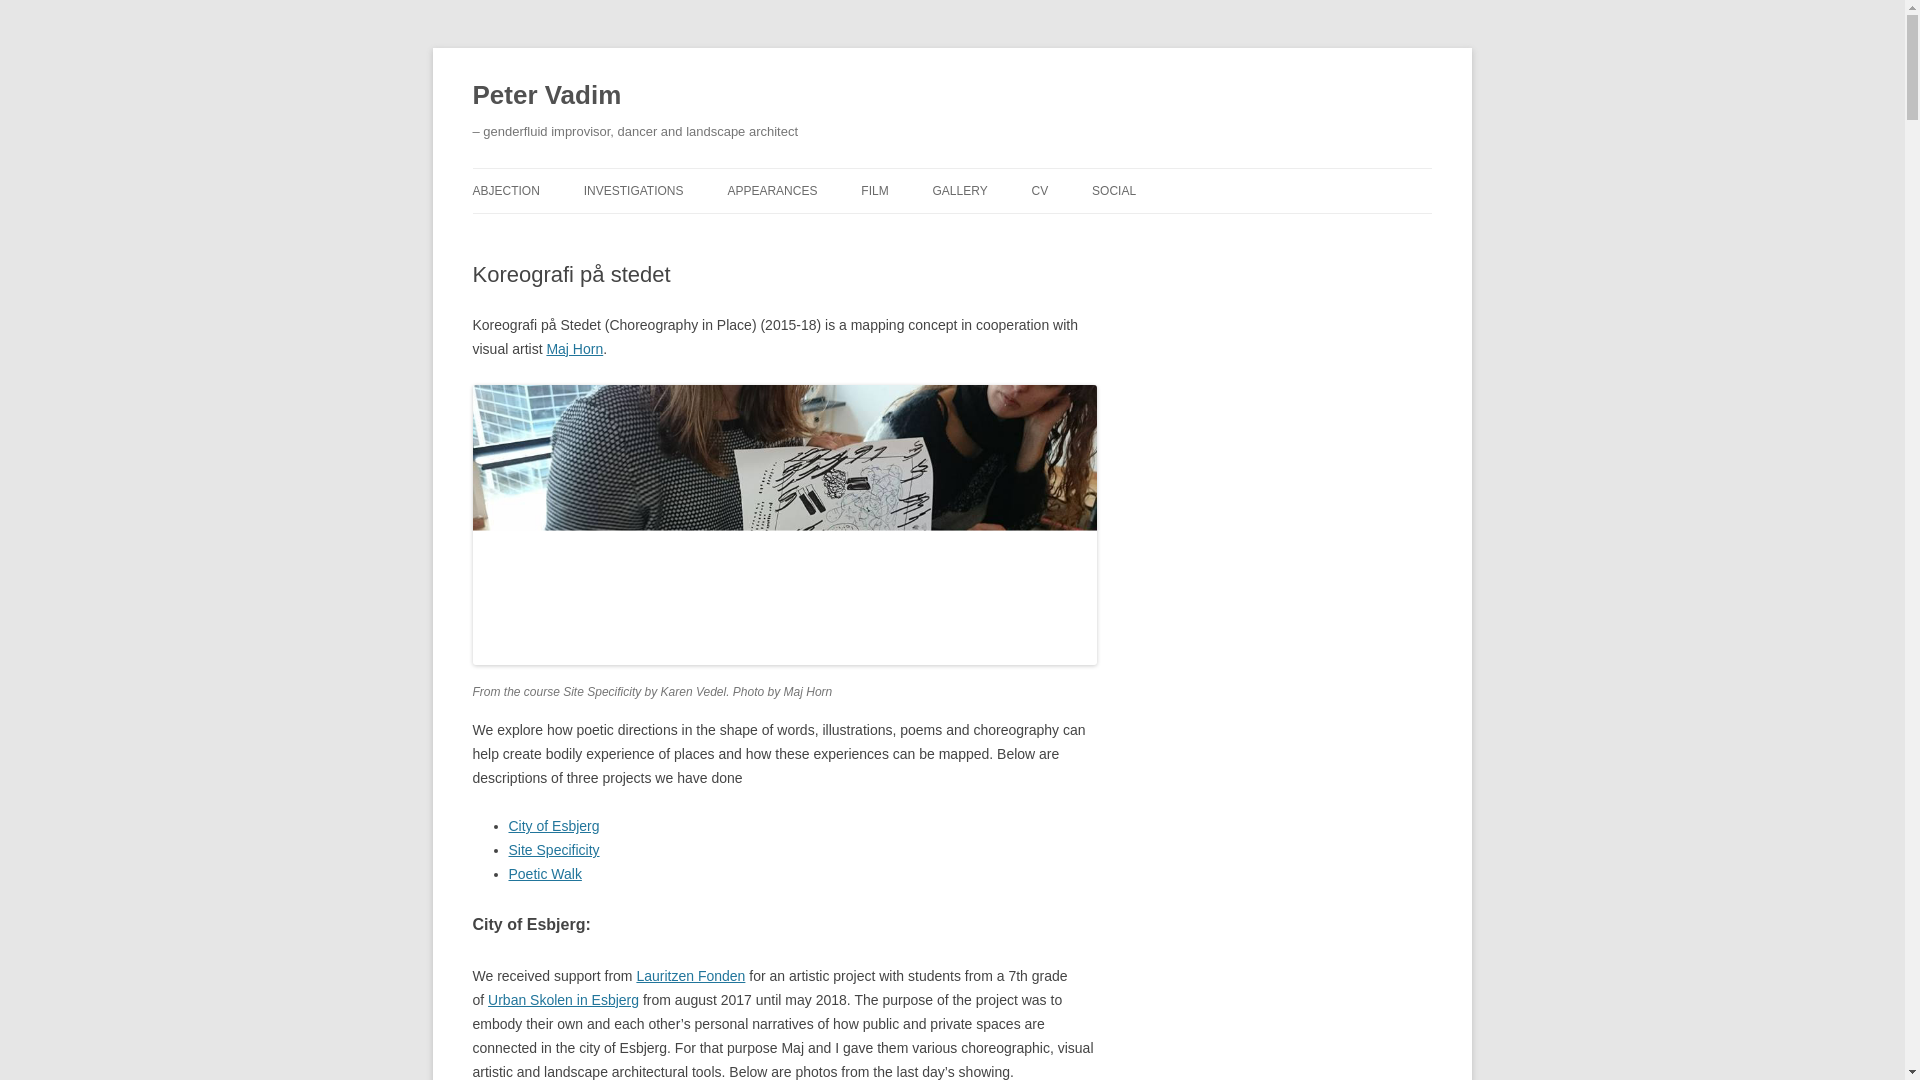 This screenshot has width=1920, height=1080. I want to click on City of Esbjerg, so click(554, 825).